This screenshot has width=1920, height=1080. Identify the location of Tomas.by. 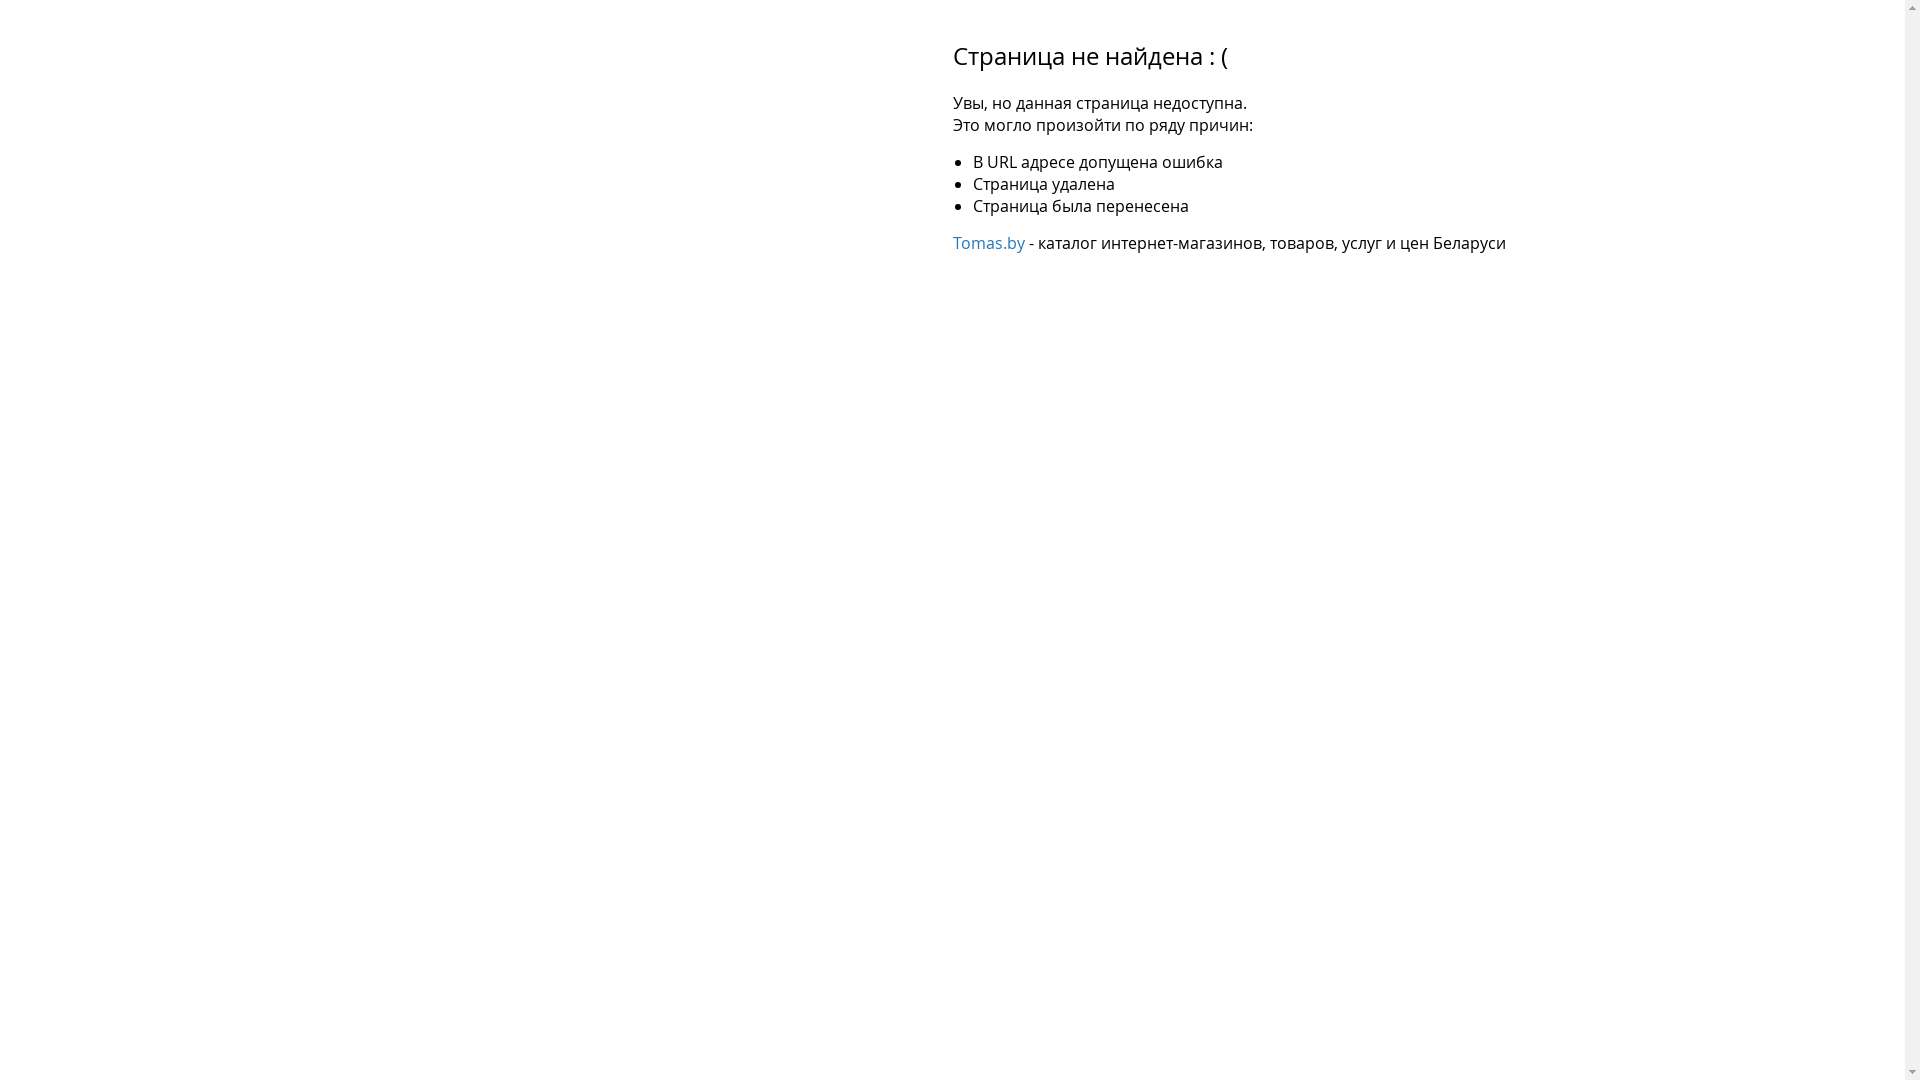
(988, 243).